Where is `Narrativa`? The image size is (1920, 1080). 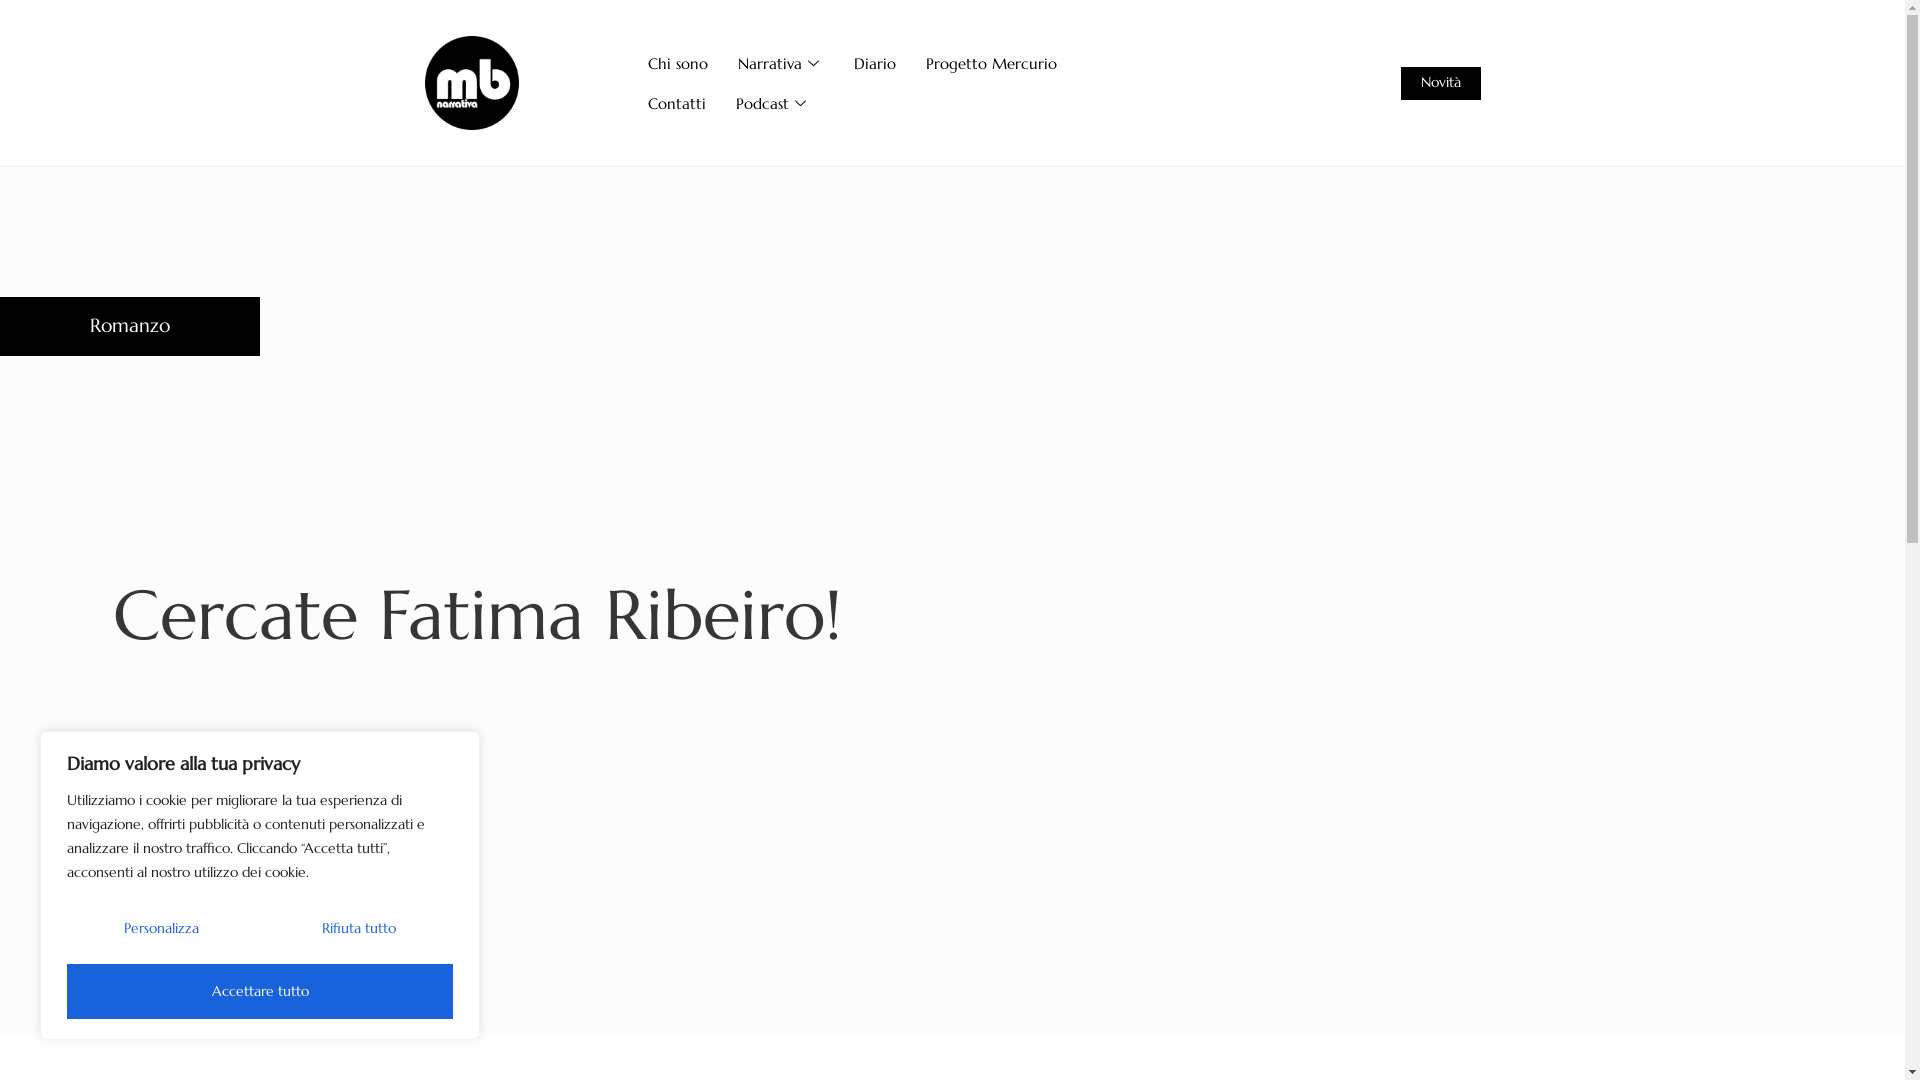
Narrativa is located at coordinates (781, 63).